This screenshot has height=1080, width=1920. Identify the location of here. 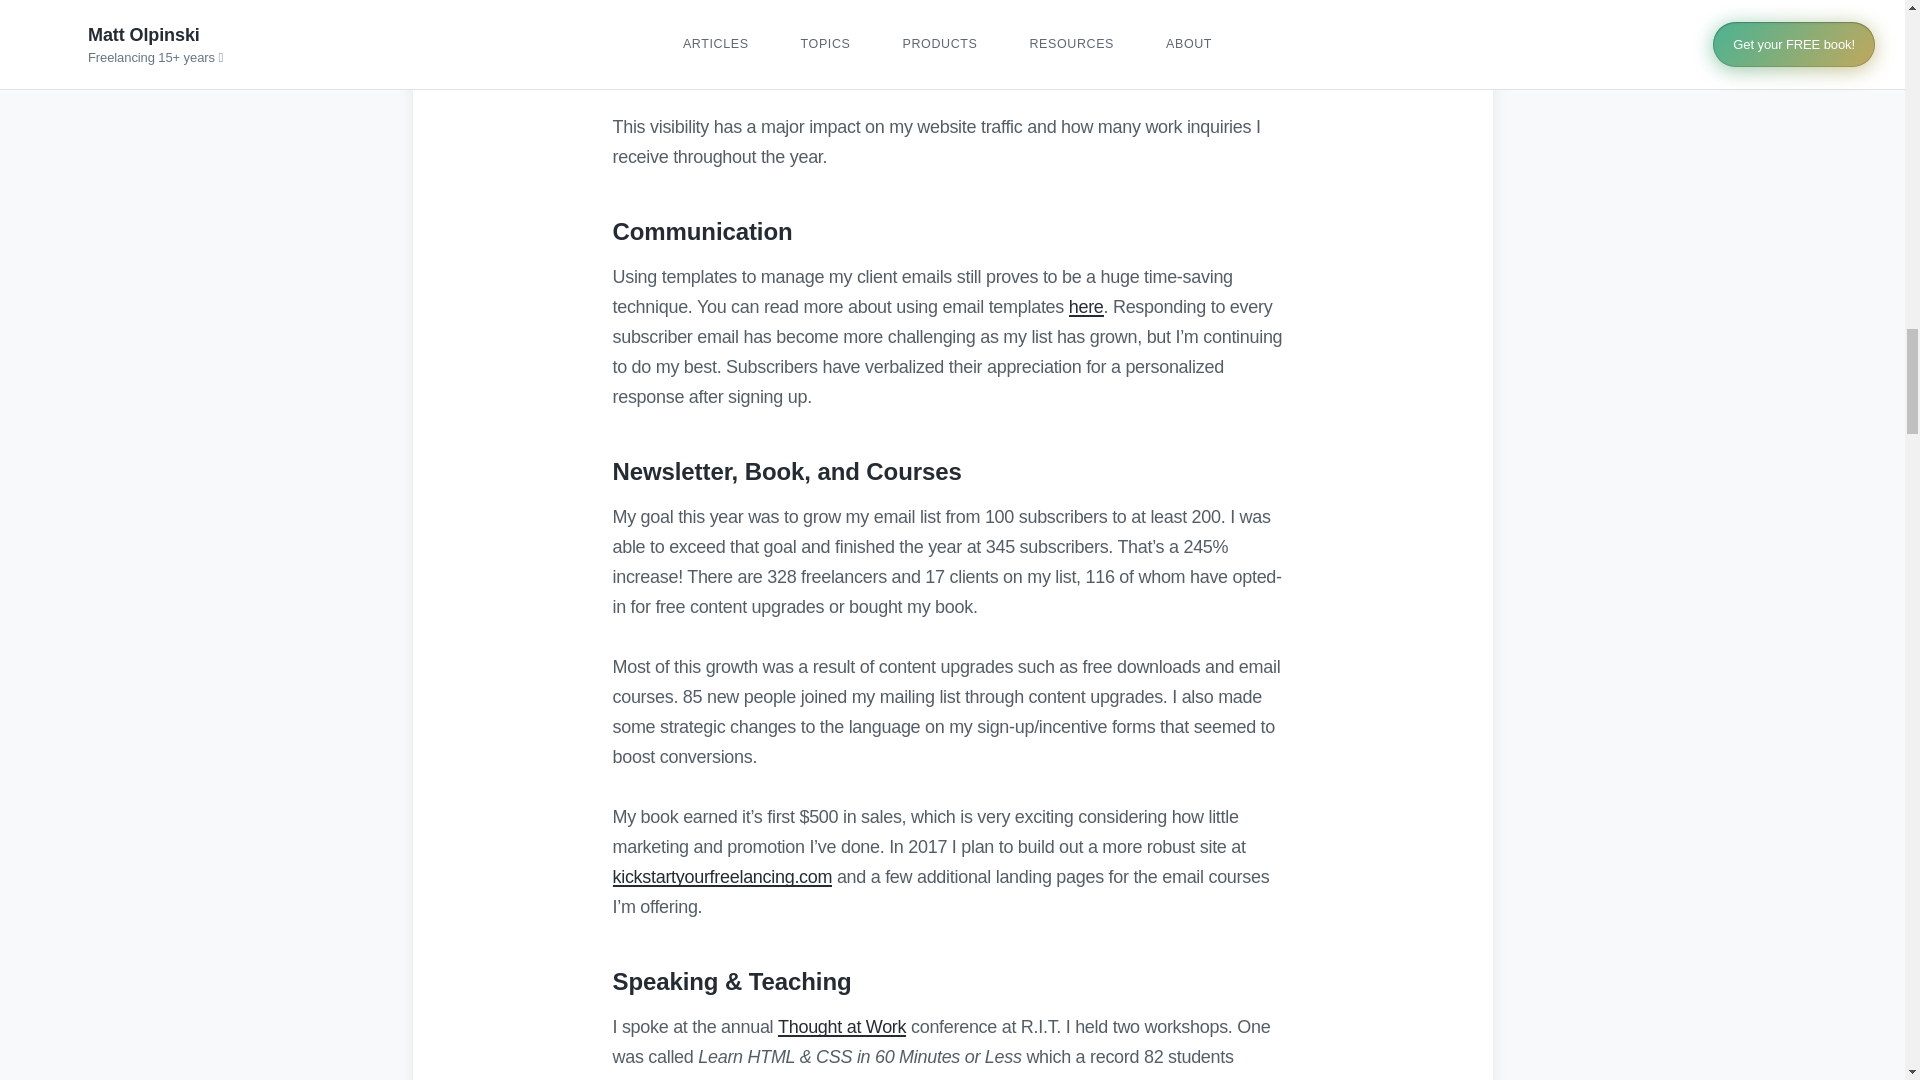
(1086, 306).